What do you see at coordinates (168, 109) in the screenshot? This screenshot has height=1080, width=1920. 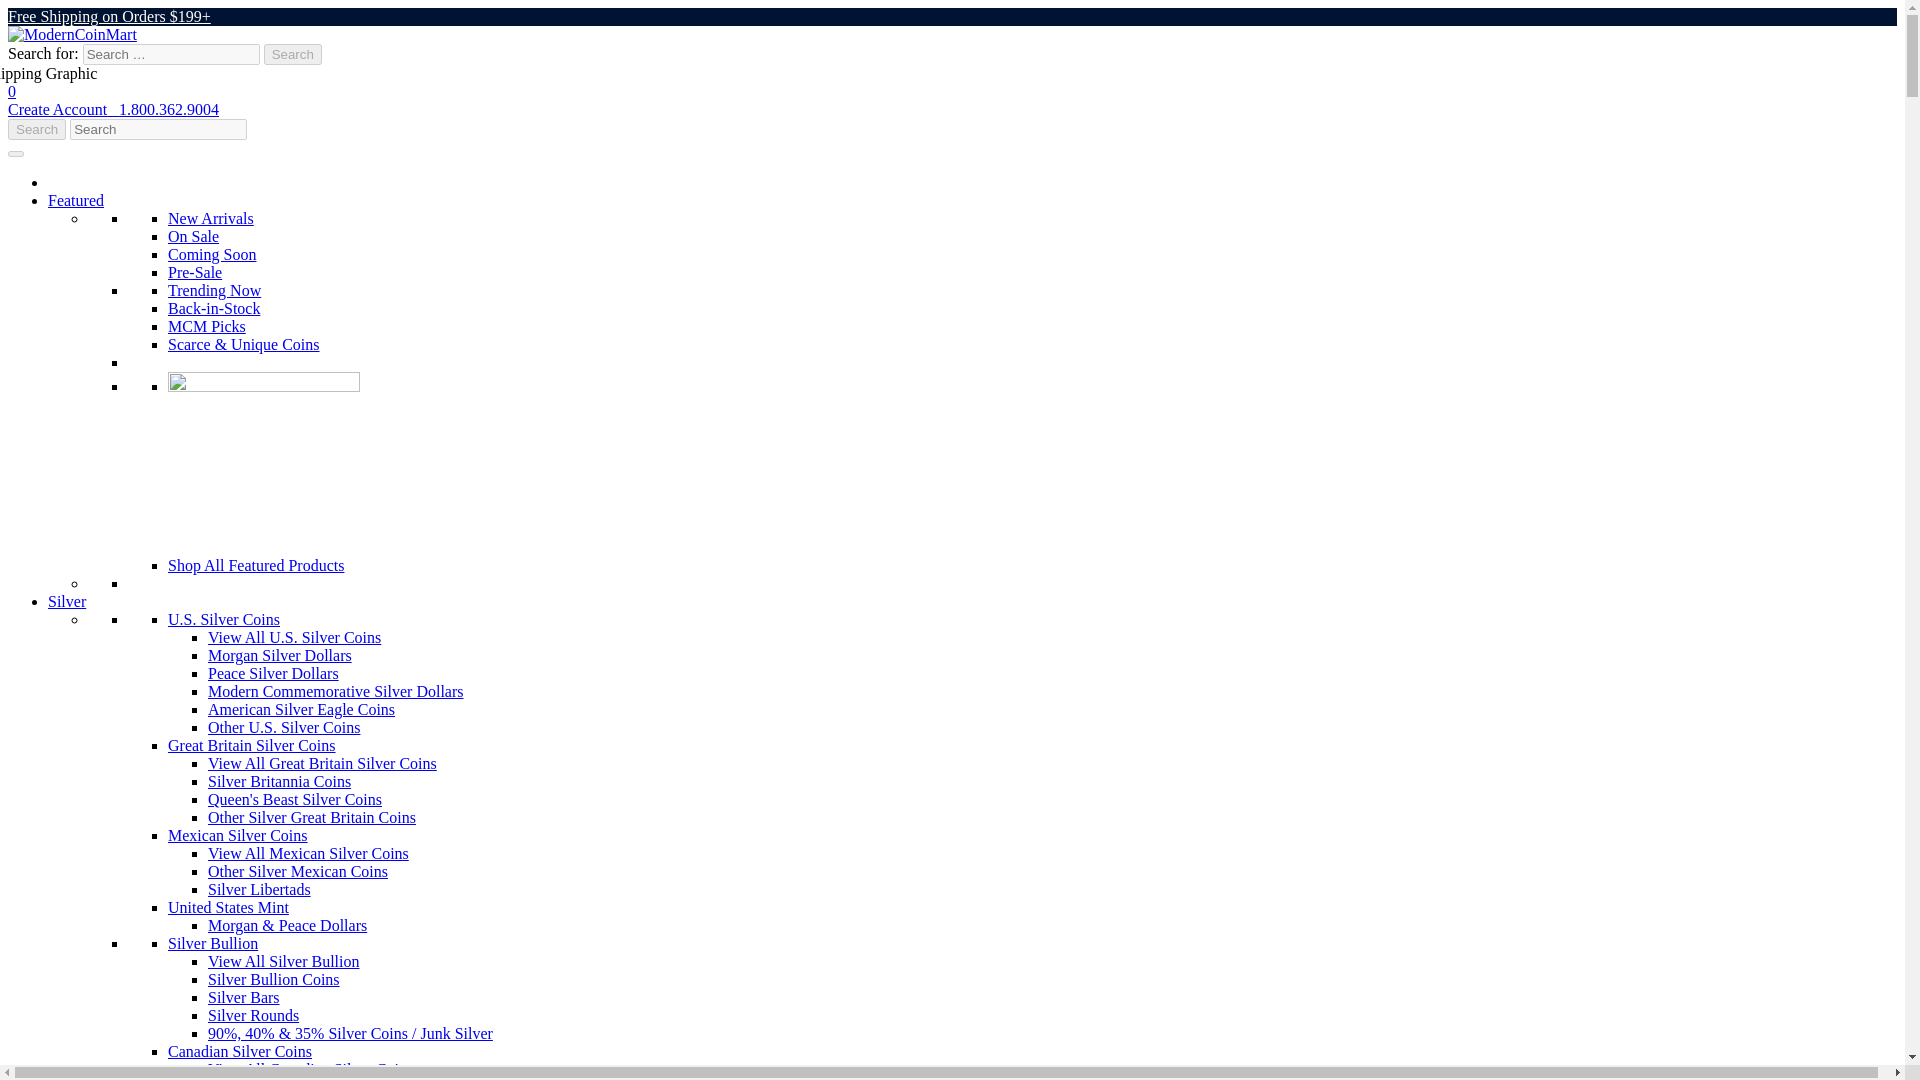 I see `1.800.362.9004` at bounding box center [168, 109].